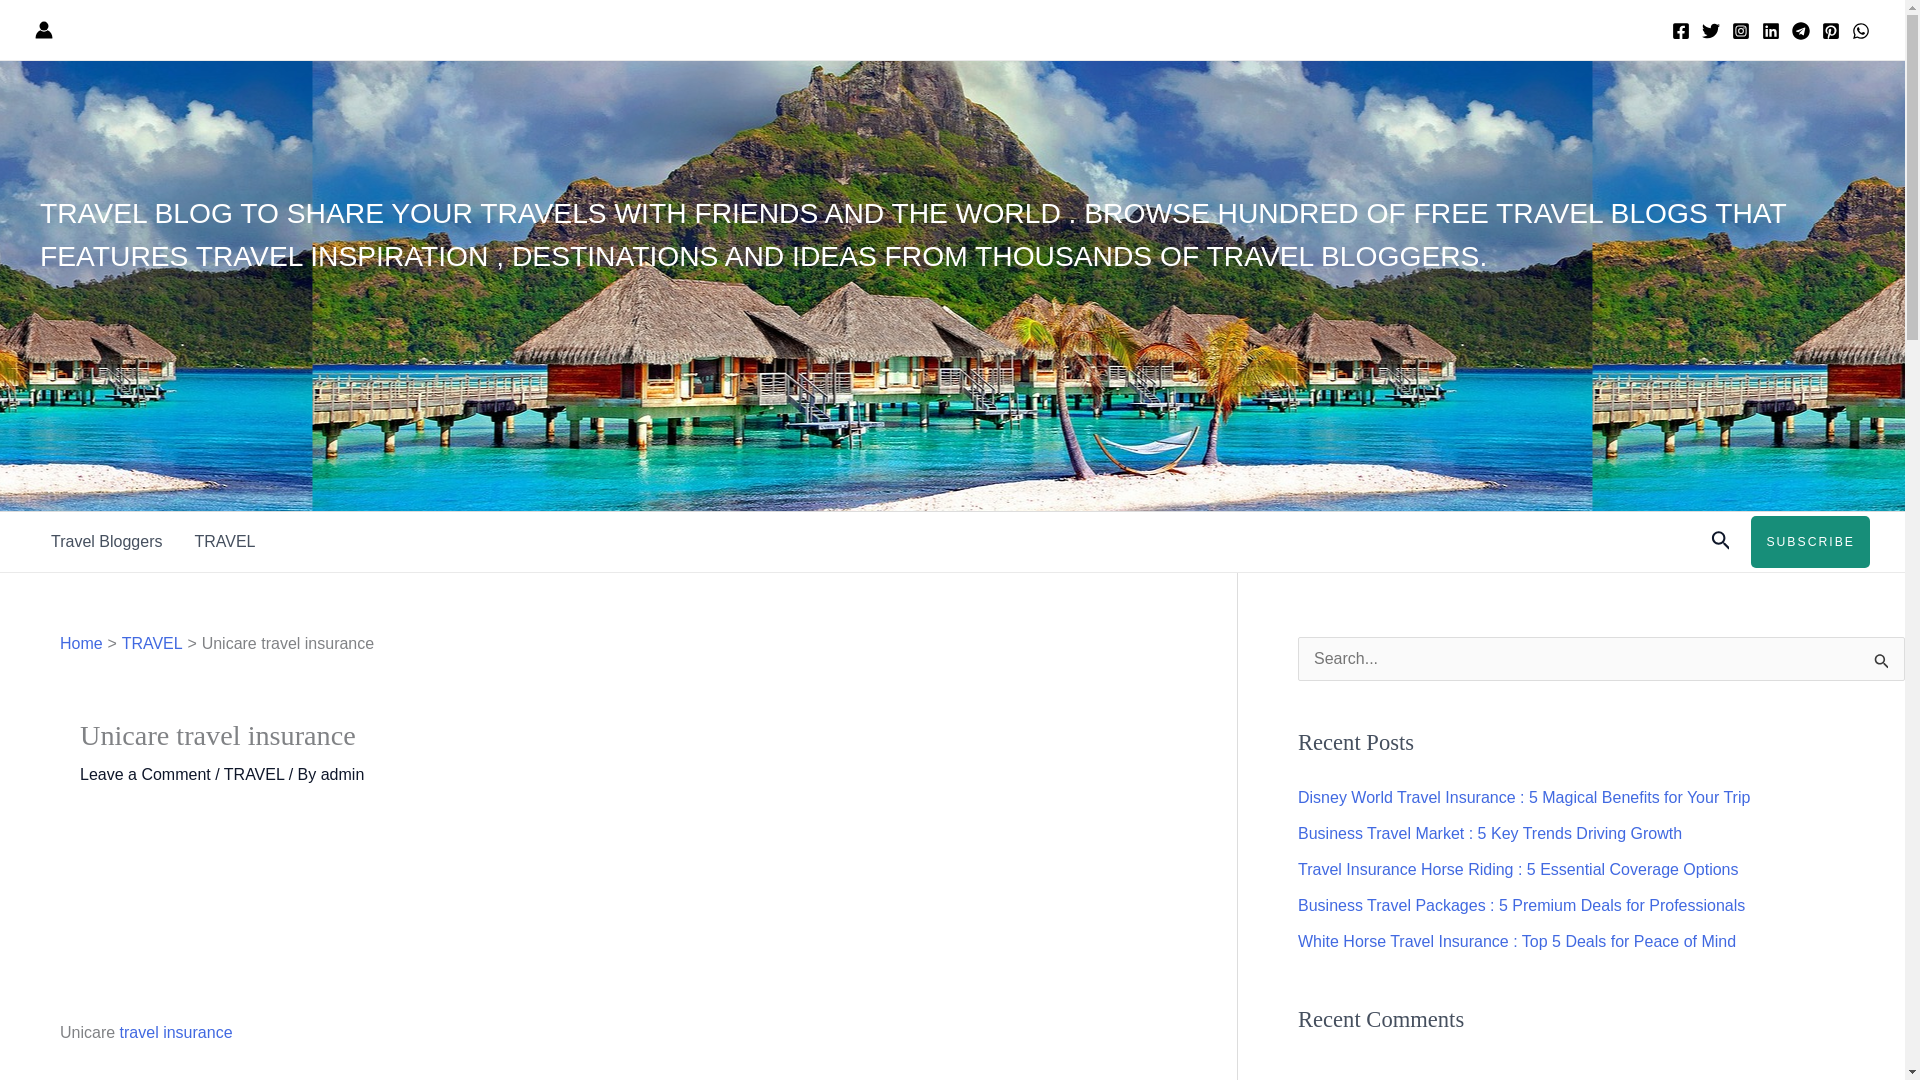 This screenshot has width=1920, height=1080. Describe the element at coordinates (618, 918) in the screenshot. I see `Advertisement` at that location.